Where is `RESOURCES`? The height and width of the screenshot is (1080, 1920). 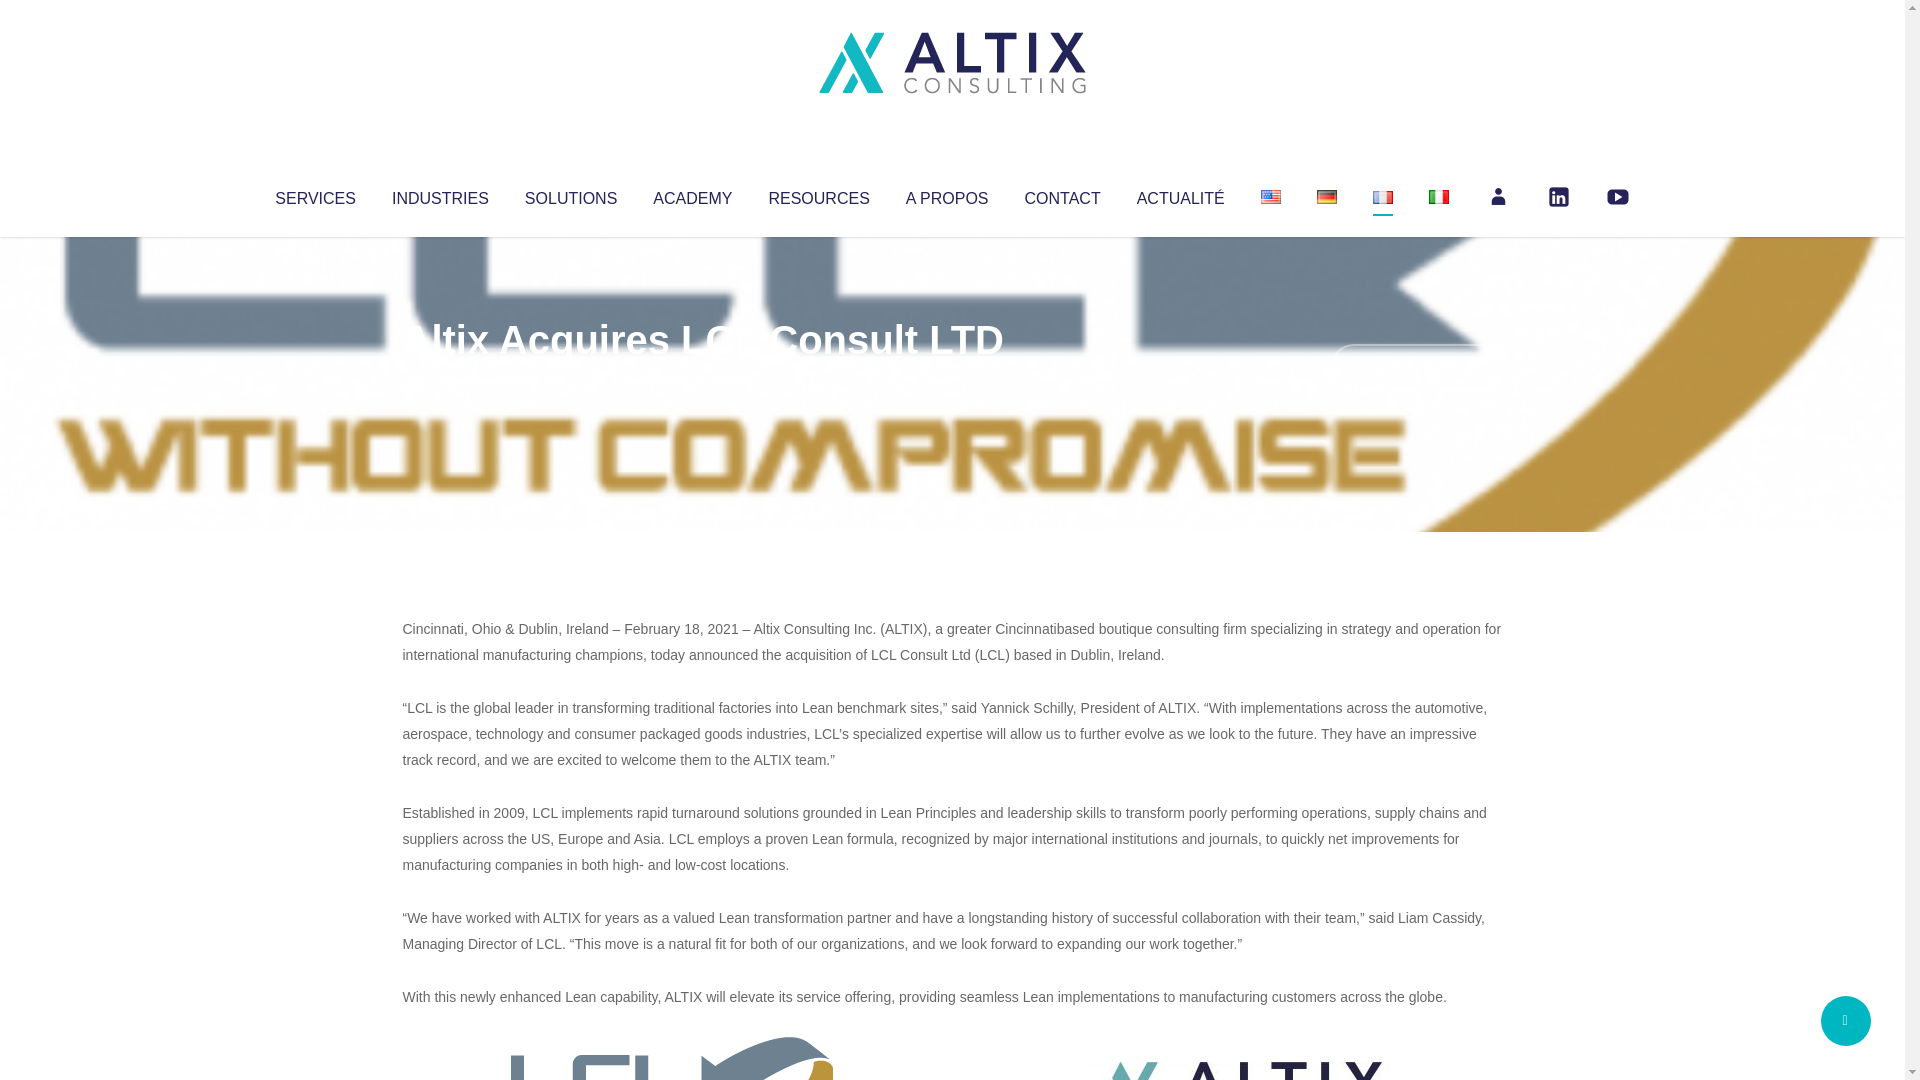
RESOURCES is located at coordinates (818, 194).